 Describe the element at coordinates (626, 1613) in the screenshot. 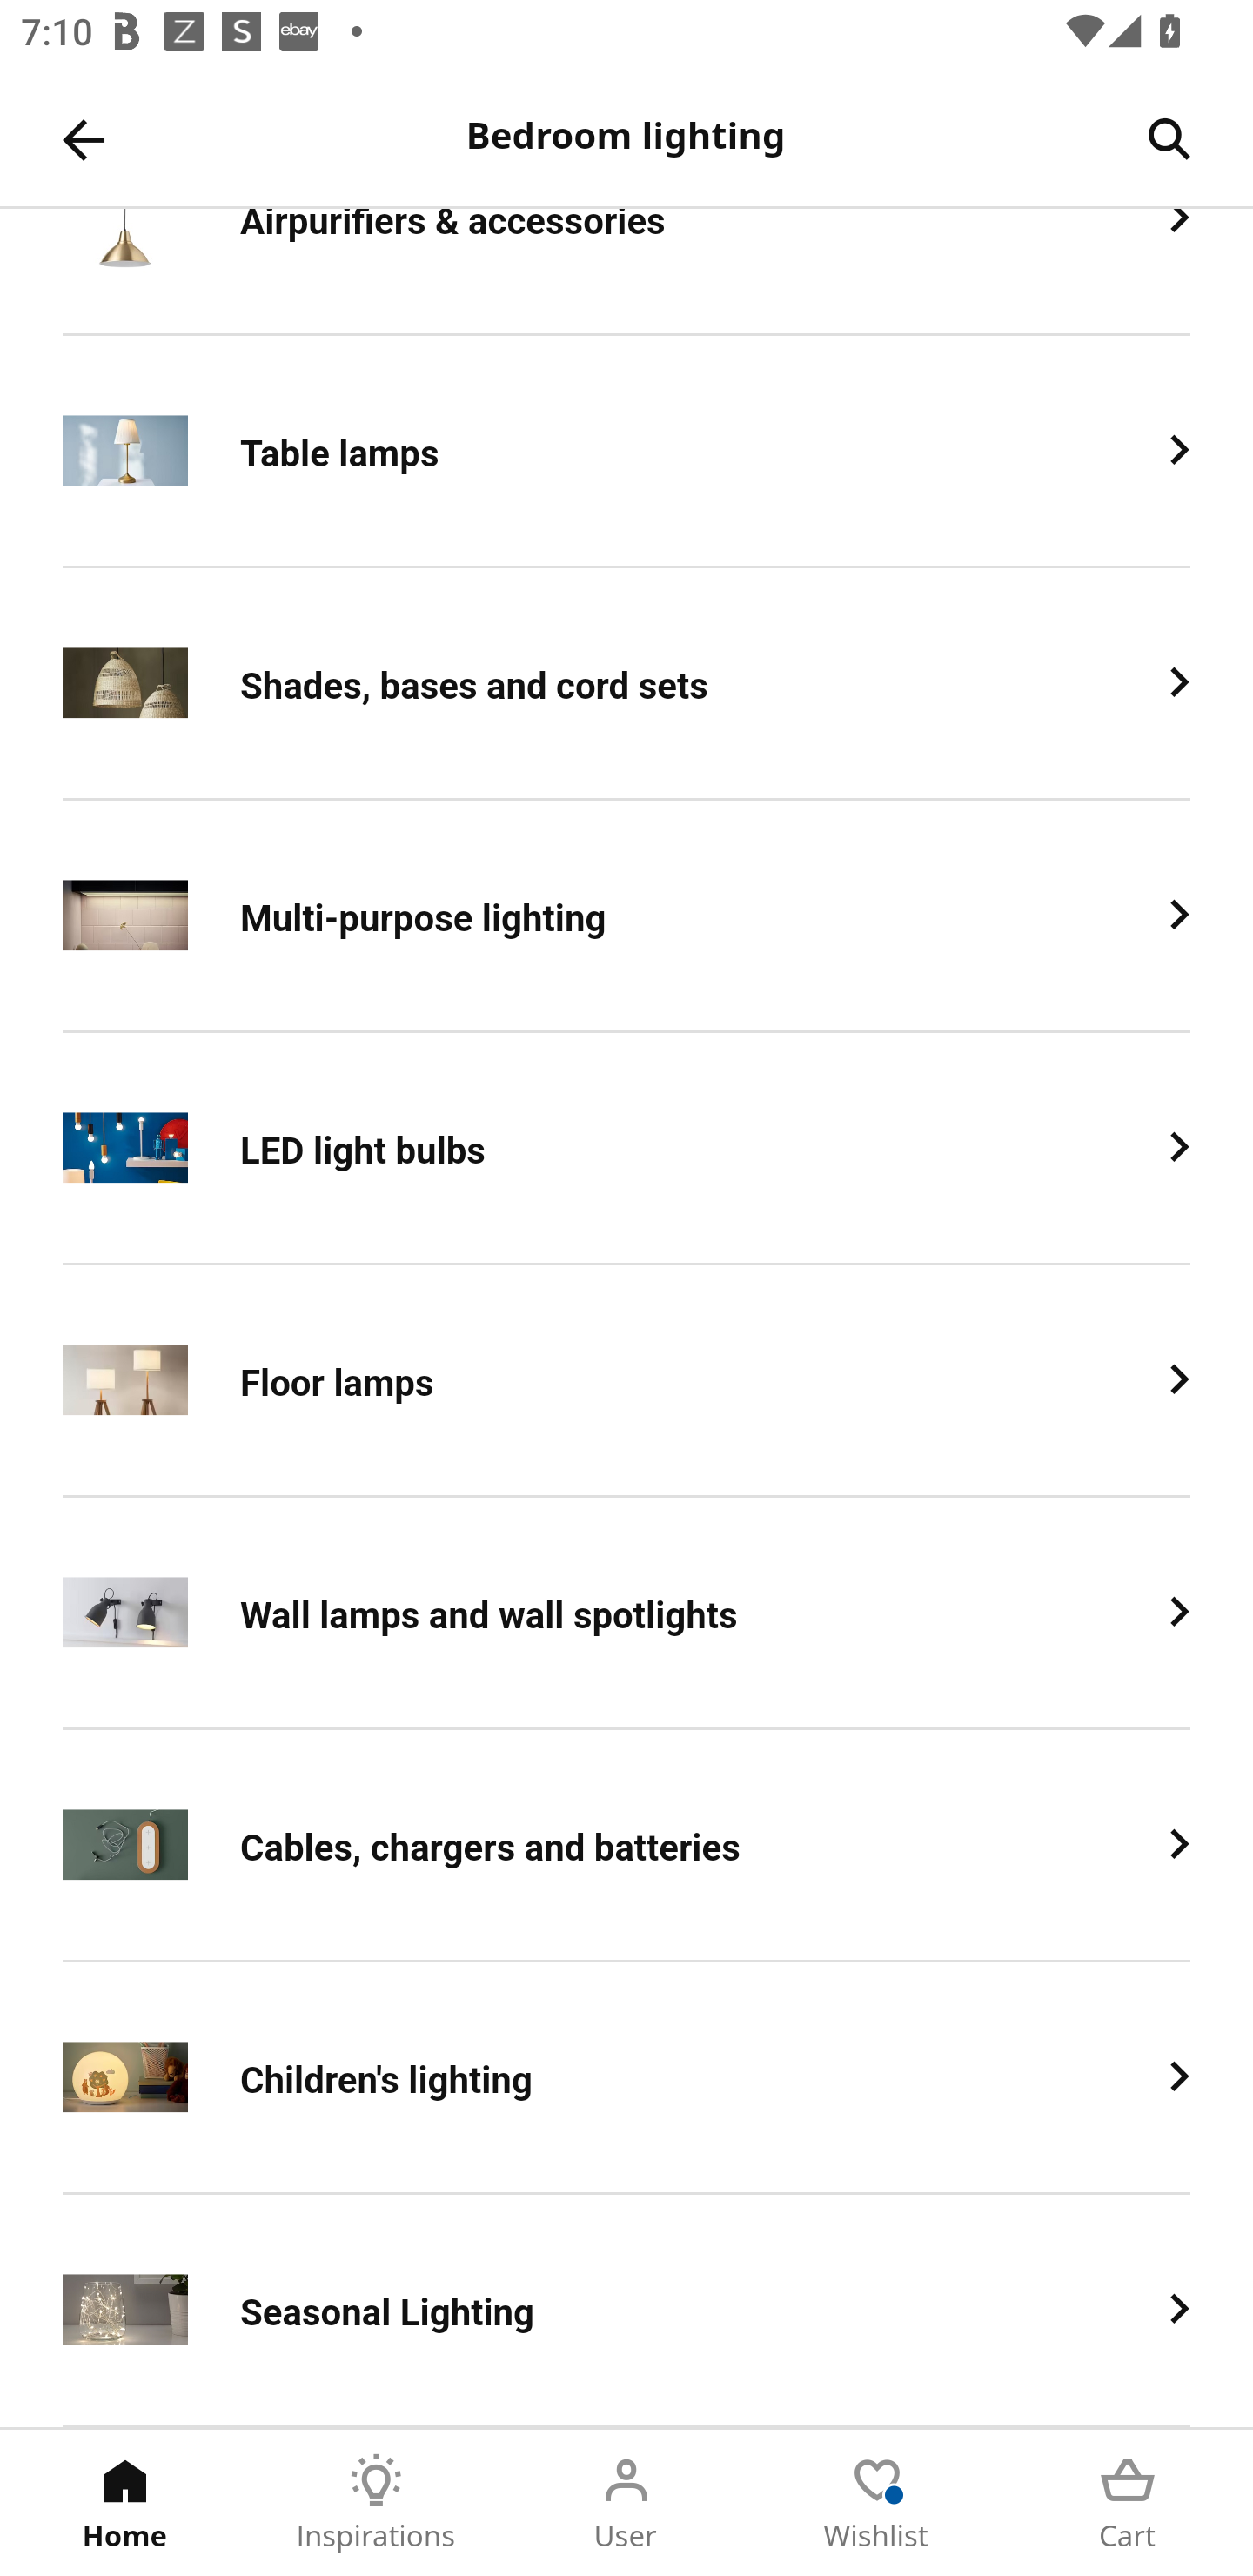

I see `Wall lamps and wall spotlights` at that location.